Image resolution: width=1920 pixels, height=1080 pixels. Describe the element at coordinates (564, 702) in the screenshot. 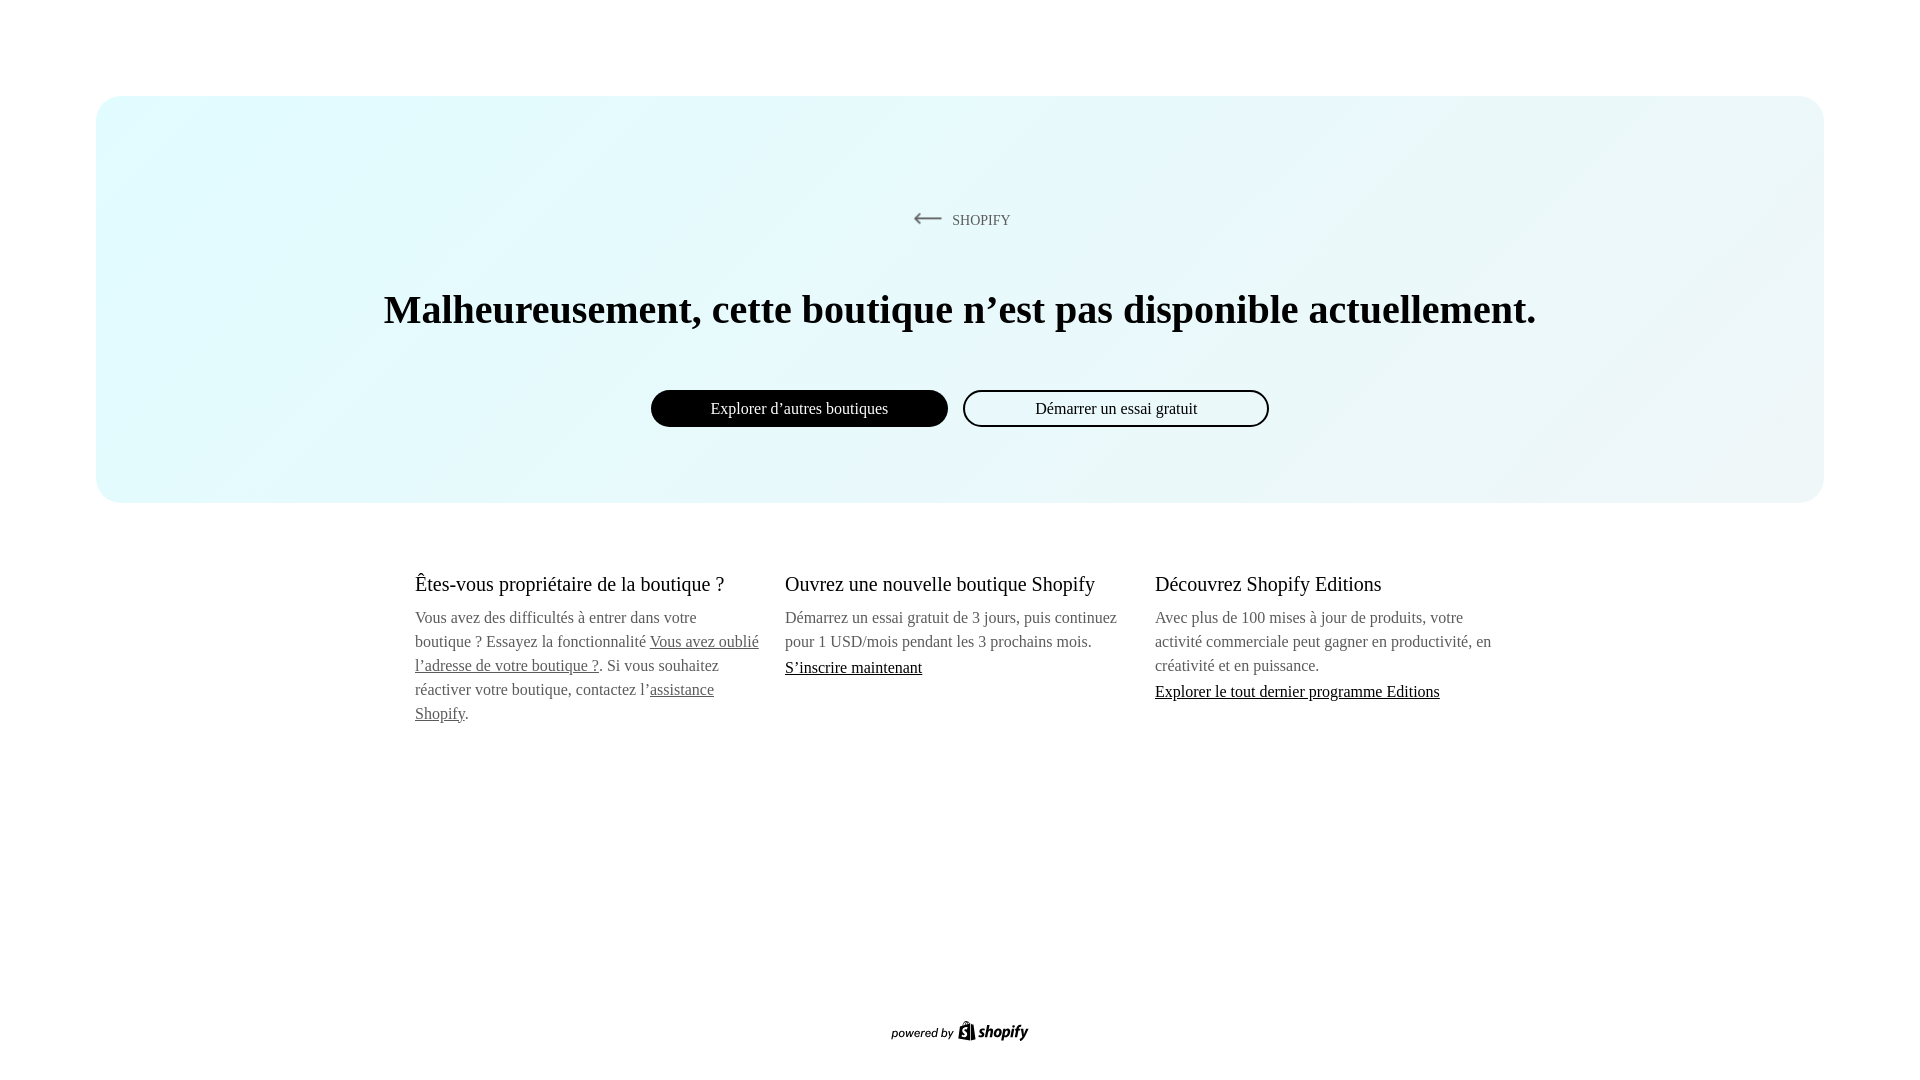

I see `assistance Shopify` at that location.